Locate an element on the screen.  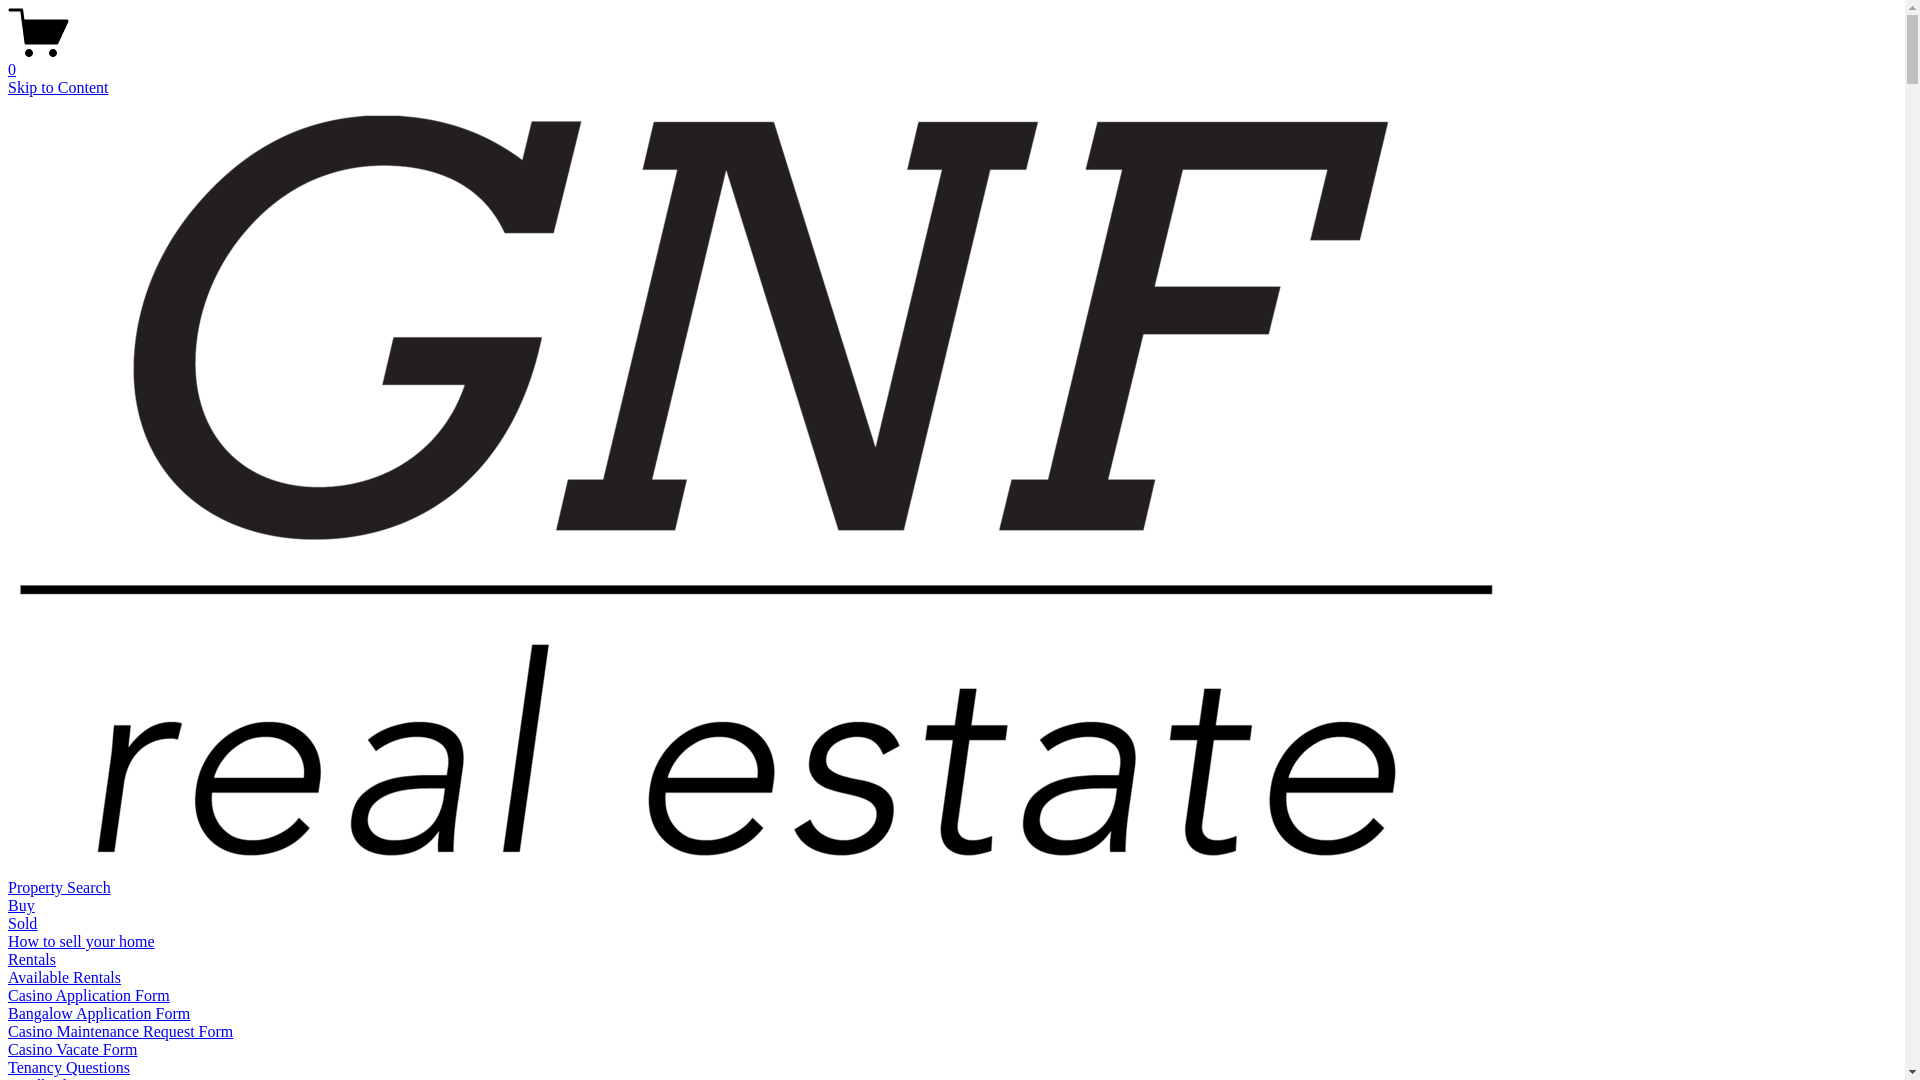
Available Rentals is located at coordinates (64, 978).